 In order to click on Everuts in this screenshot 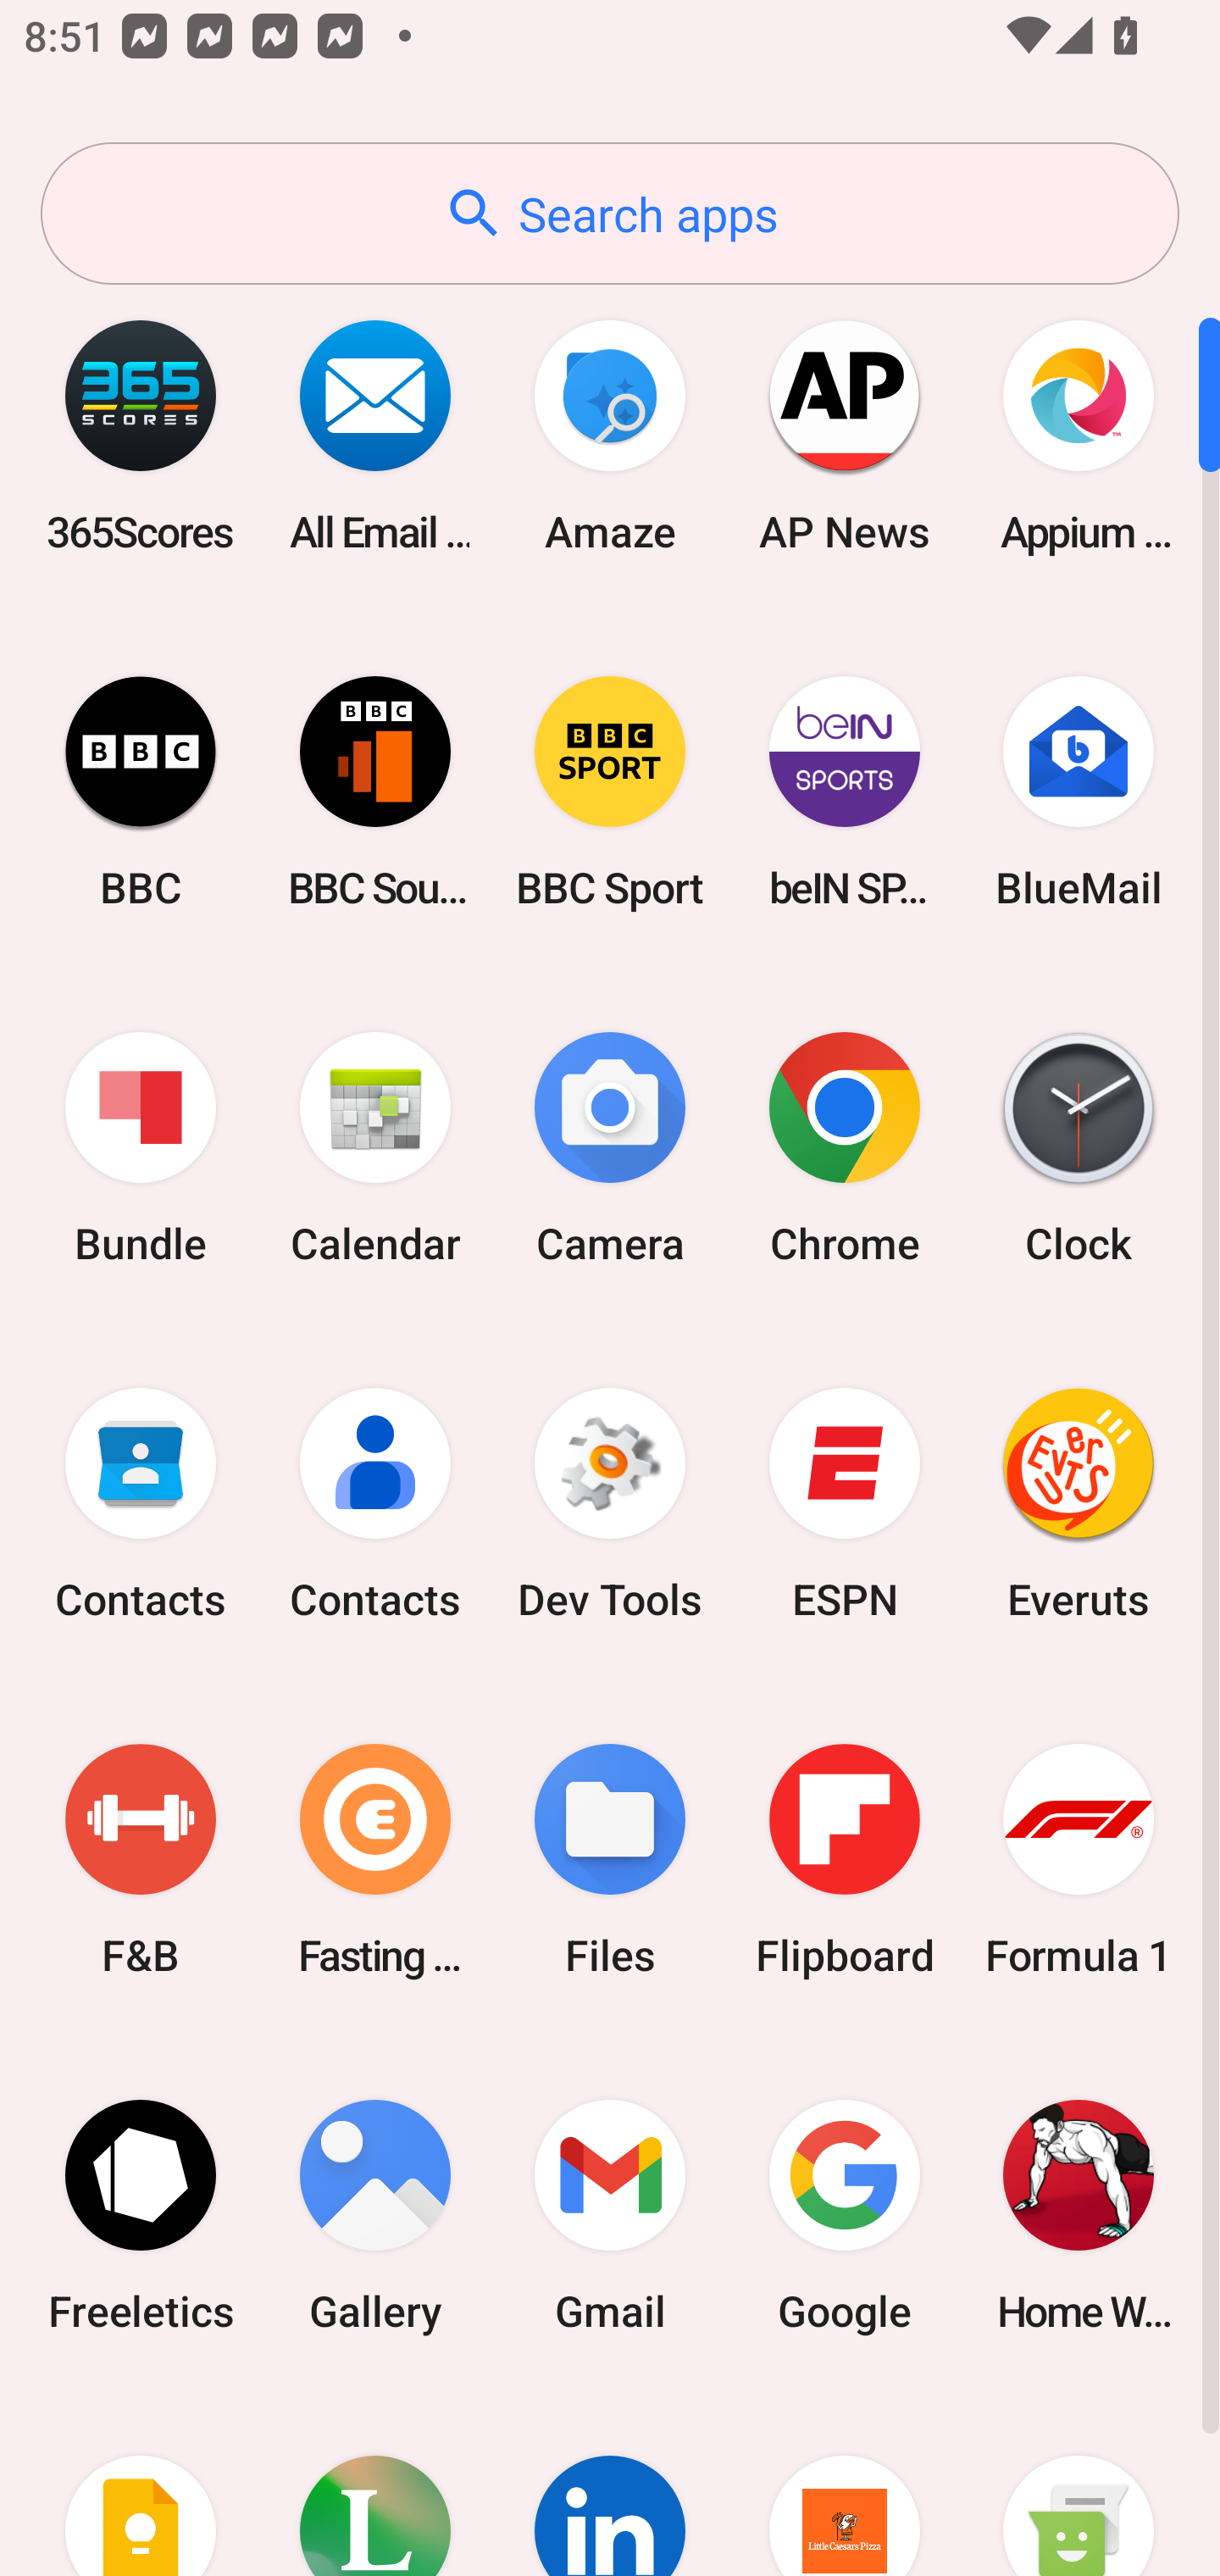, I will do `click(1079, 1504)`.